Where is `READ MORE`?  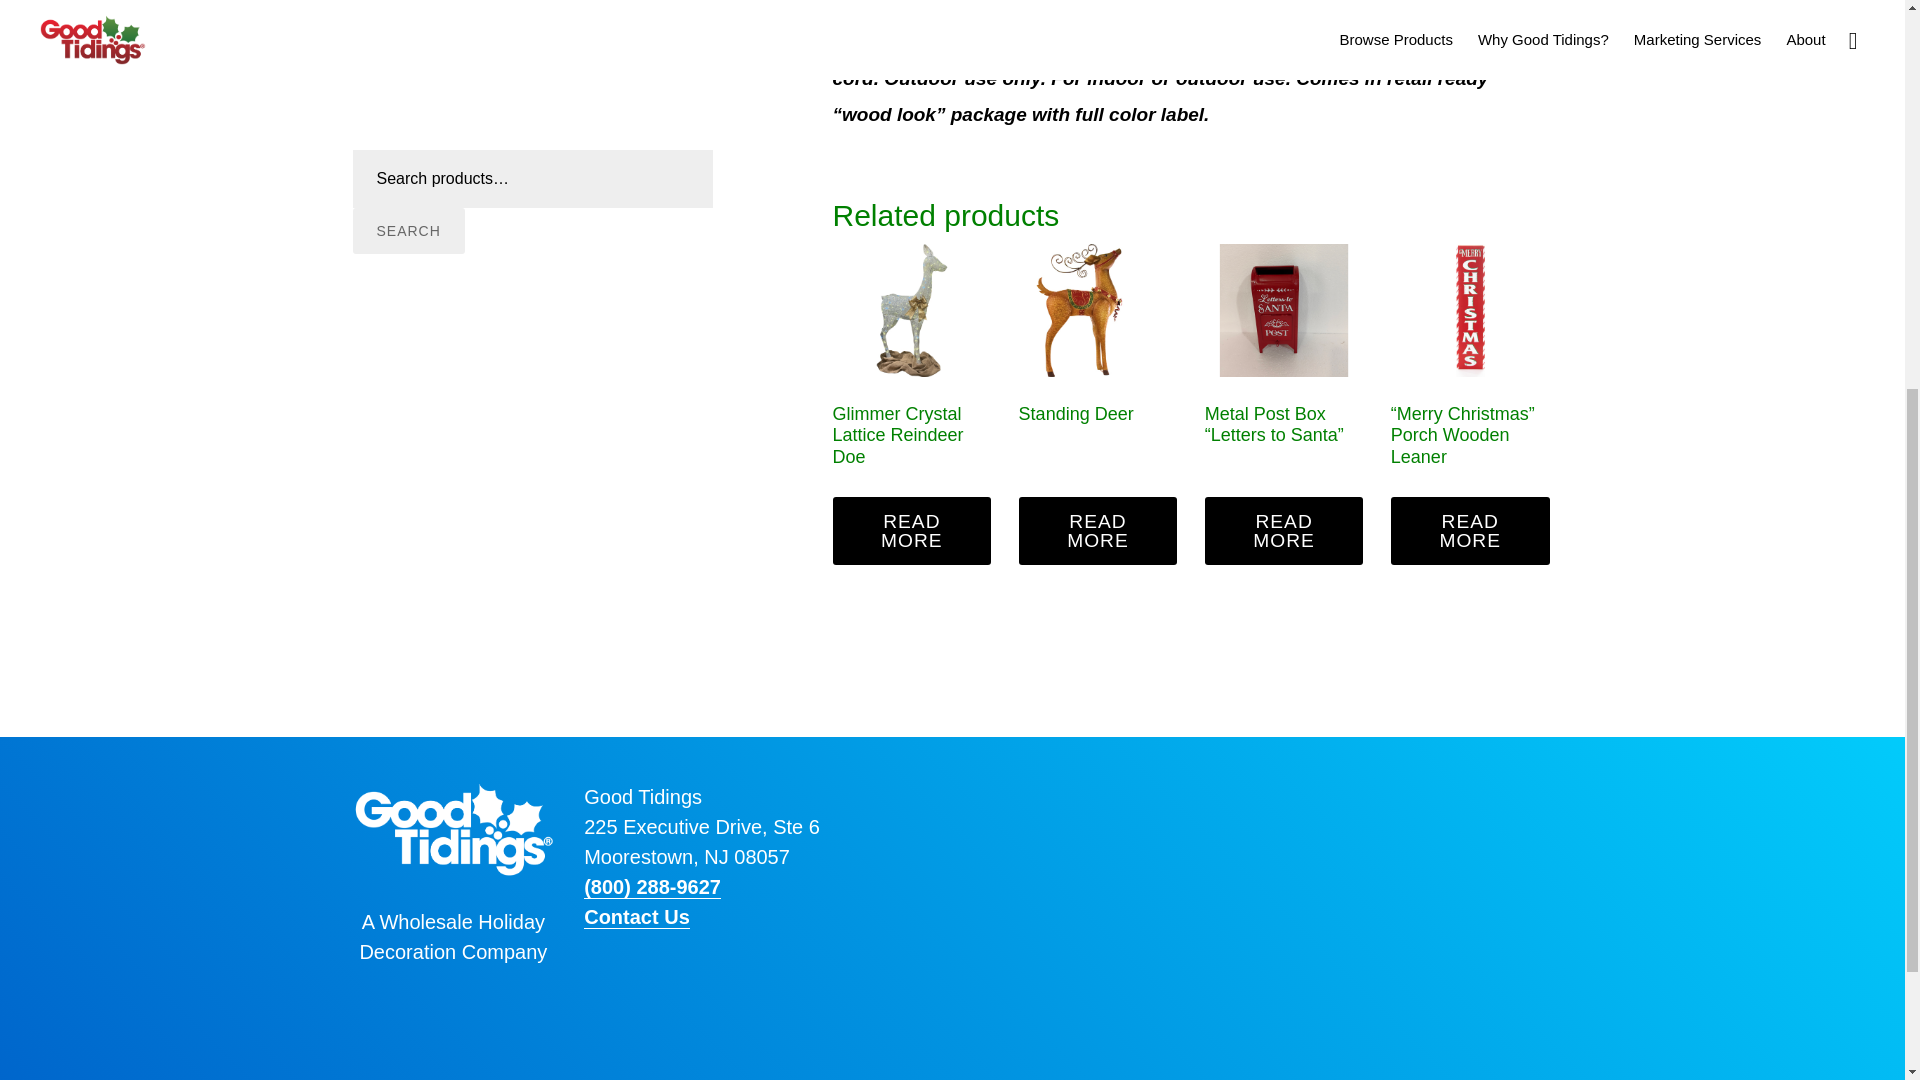
READ MORE is located at coordinates (1470, 530).